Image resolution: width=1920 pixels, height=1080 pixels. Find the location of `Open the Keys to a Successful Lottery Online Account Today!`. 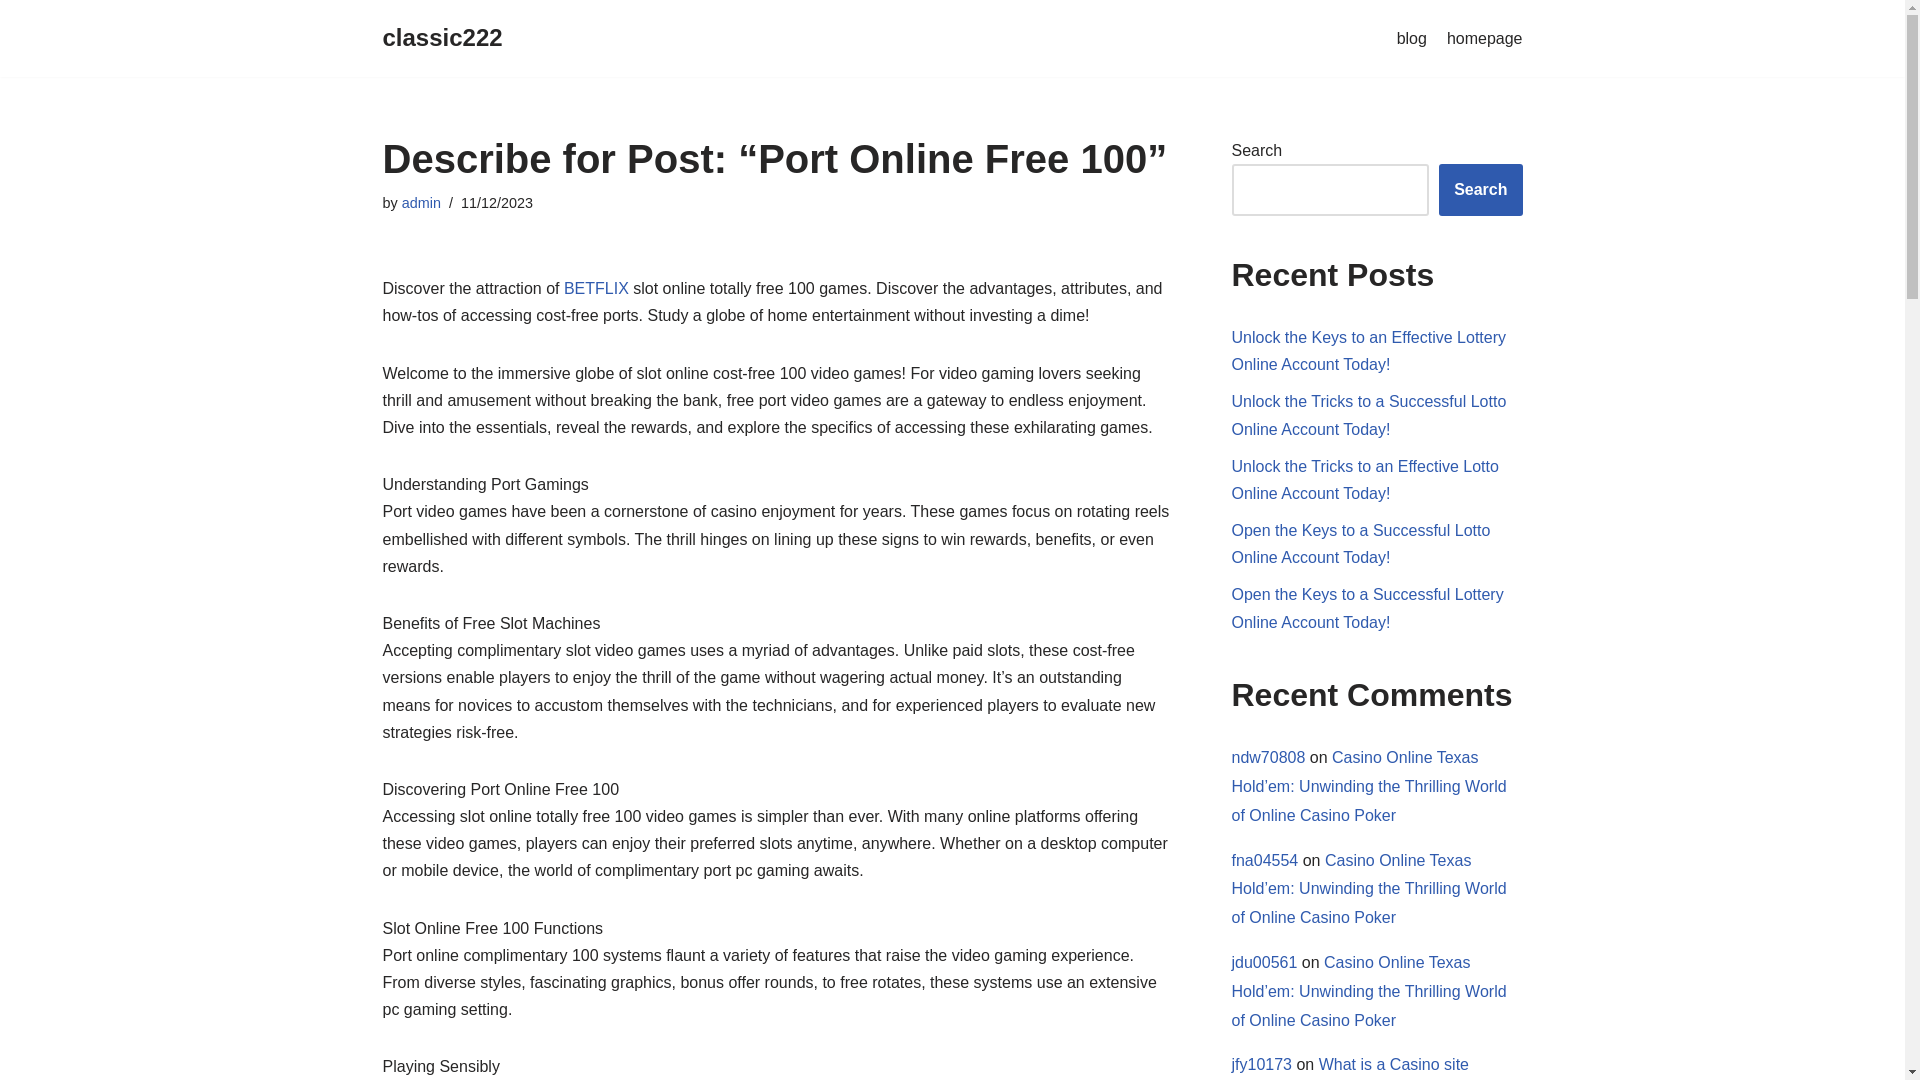

Open the Keys to a Successful Lottery Online Account Today! is located at coordinates (1368, 608).